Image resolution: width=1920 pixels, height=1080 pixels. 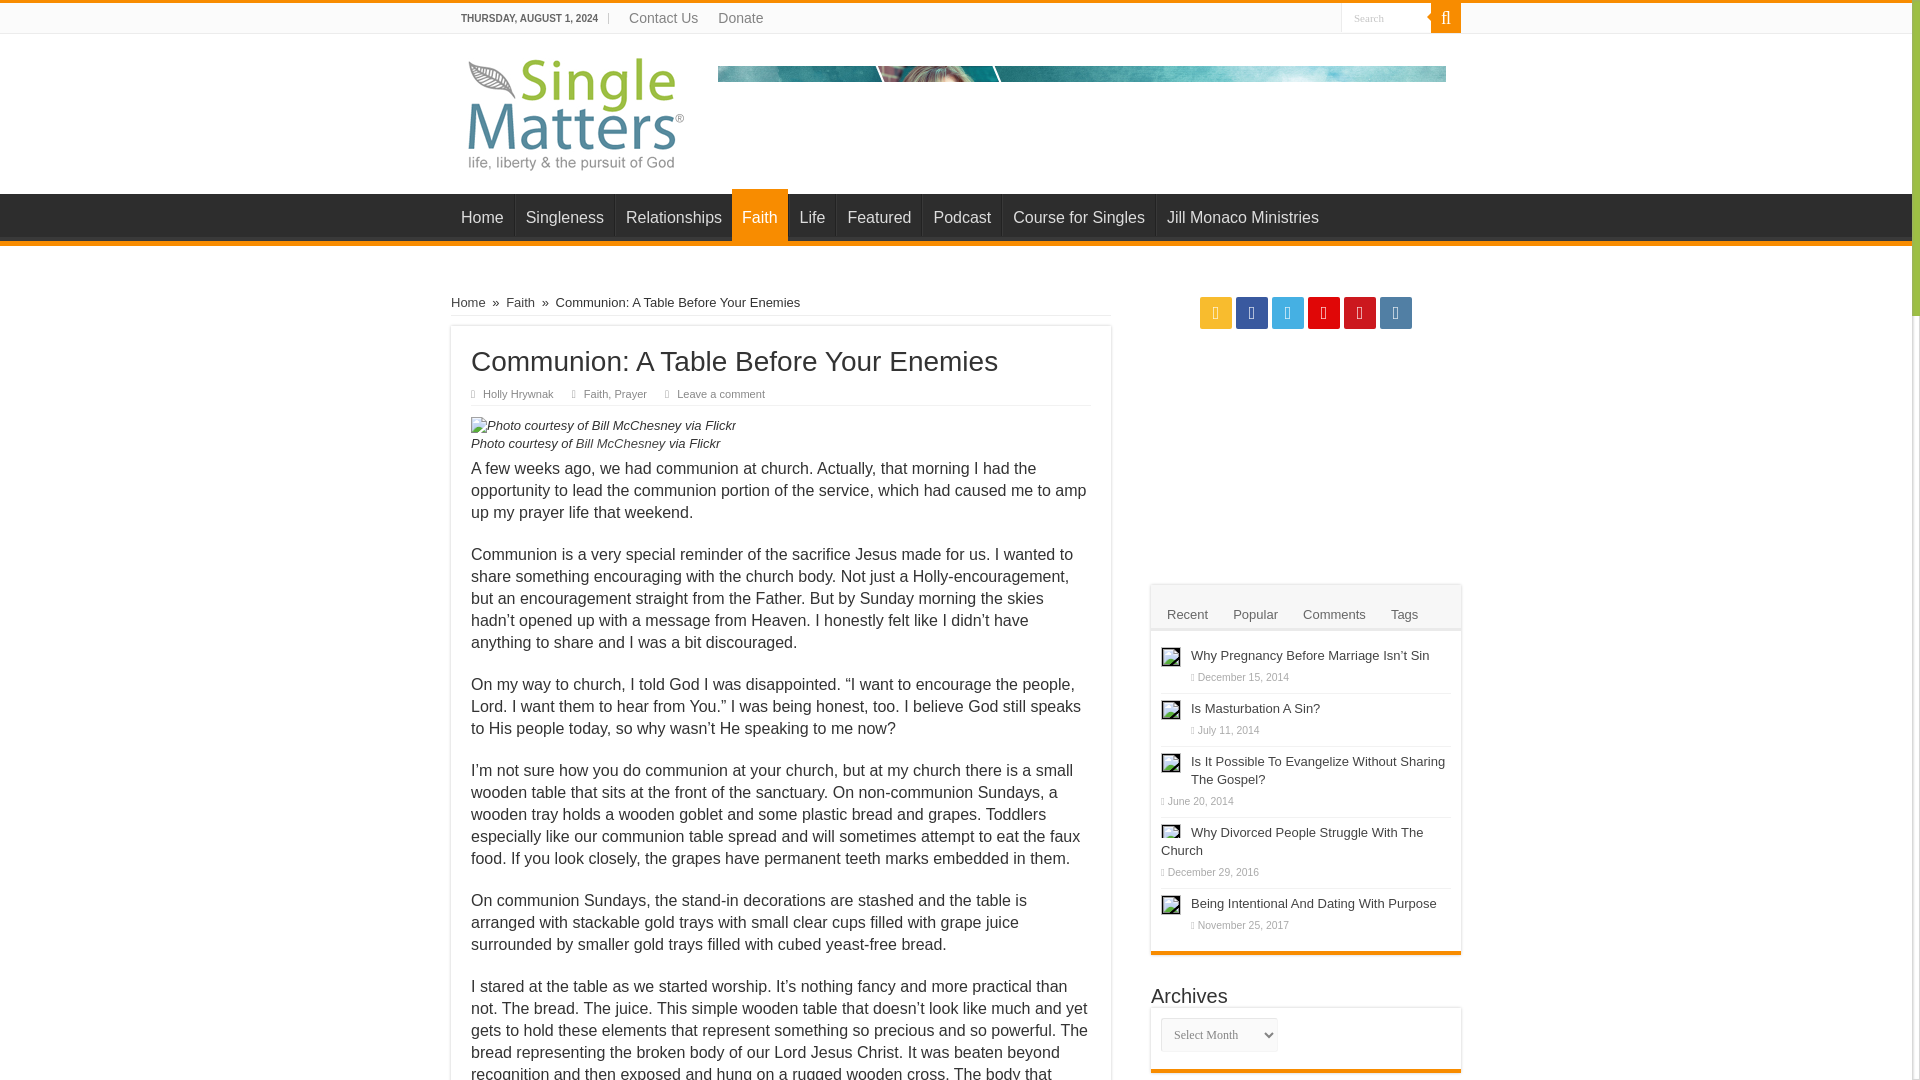 I want to click on Donate, so click(x=740, y=18).